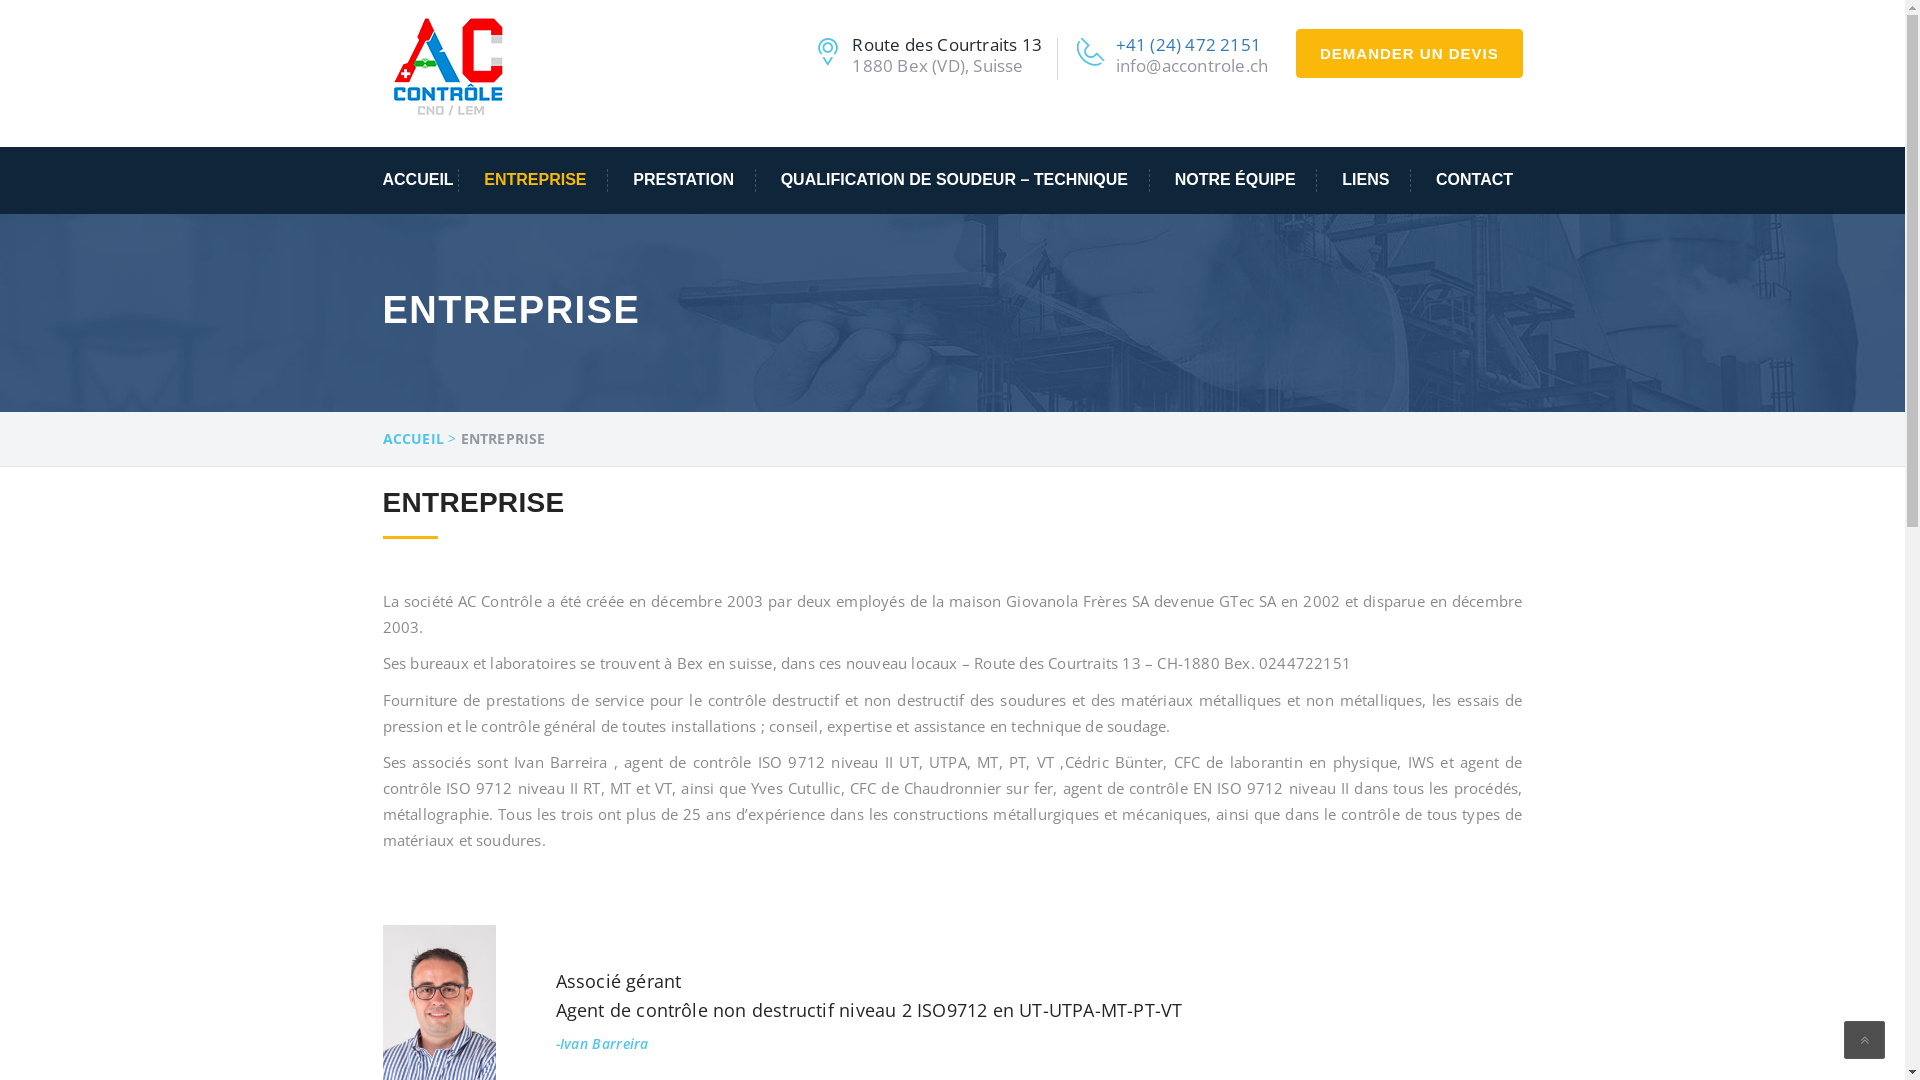 This screenshot has width=1920, height=1080. Describe the element at coordinates (1192, 66) in the screenshot. I see `info@accontrole.ch` at that location.